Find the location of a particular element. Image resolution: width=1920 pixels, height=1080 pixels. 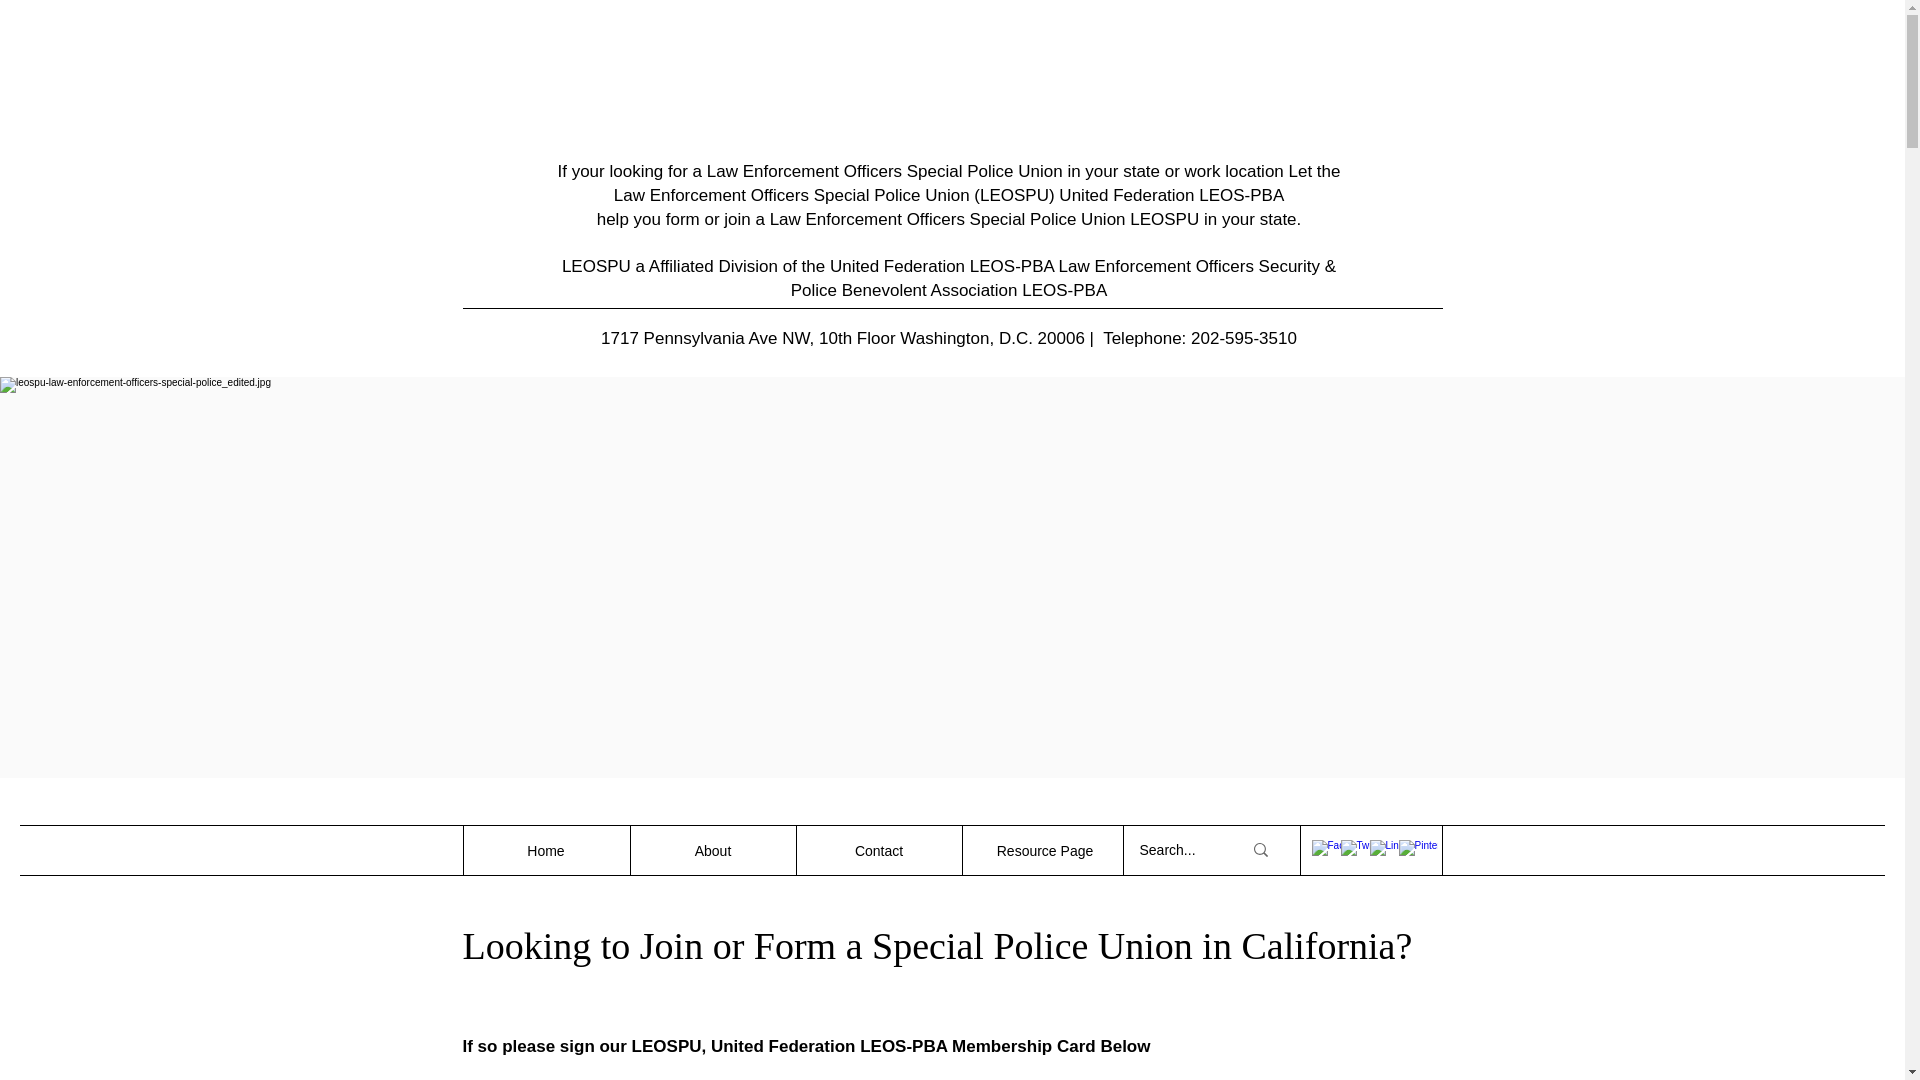

Contact is located at coordinates (878, 850).